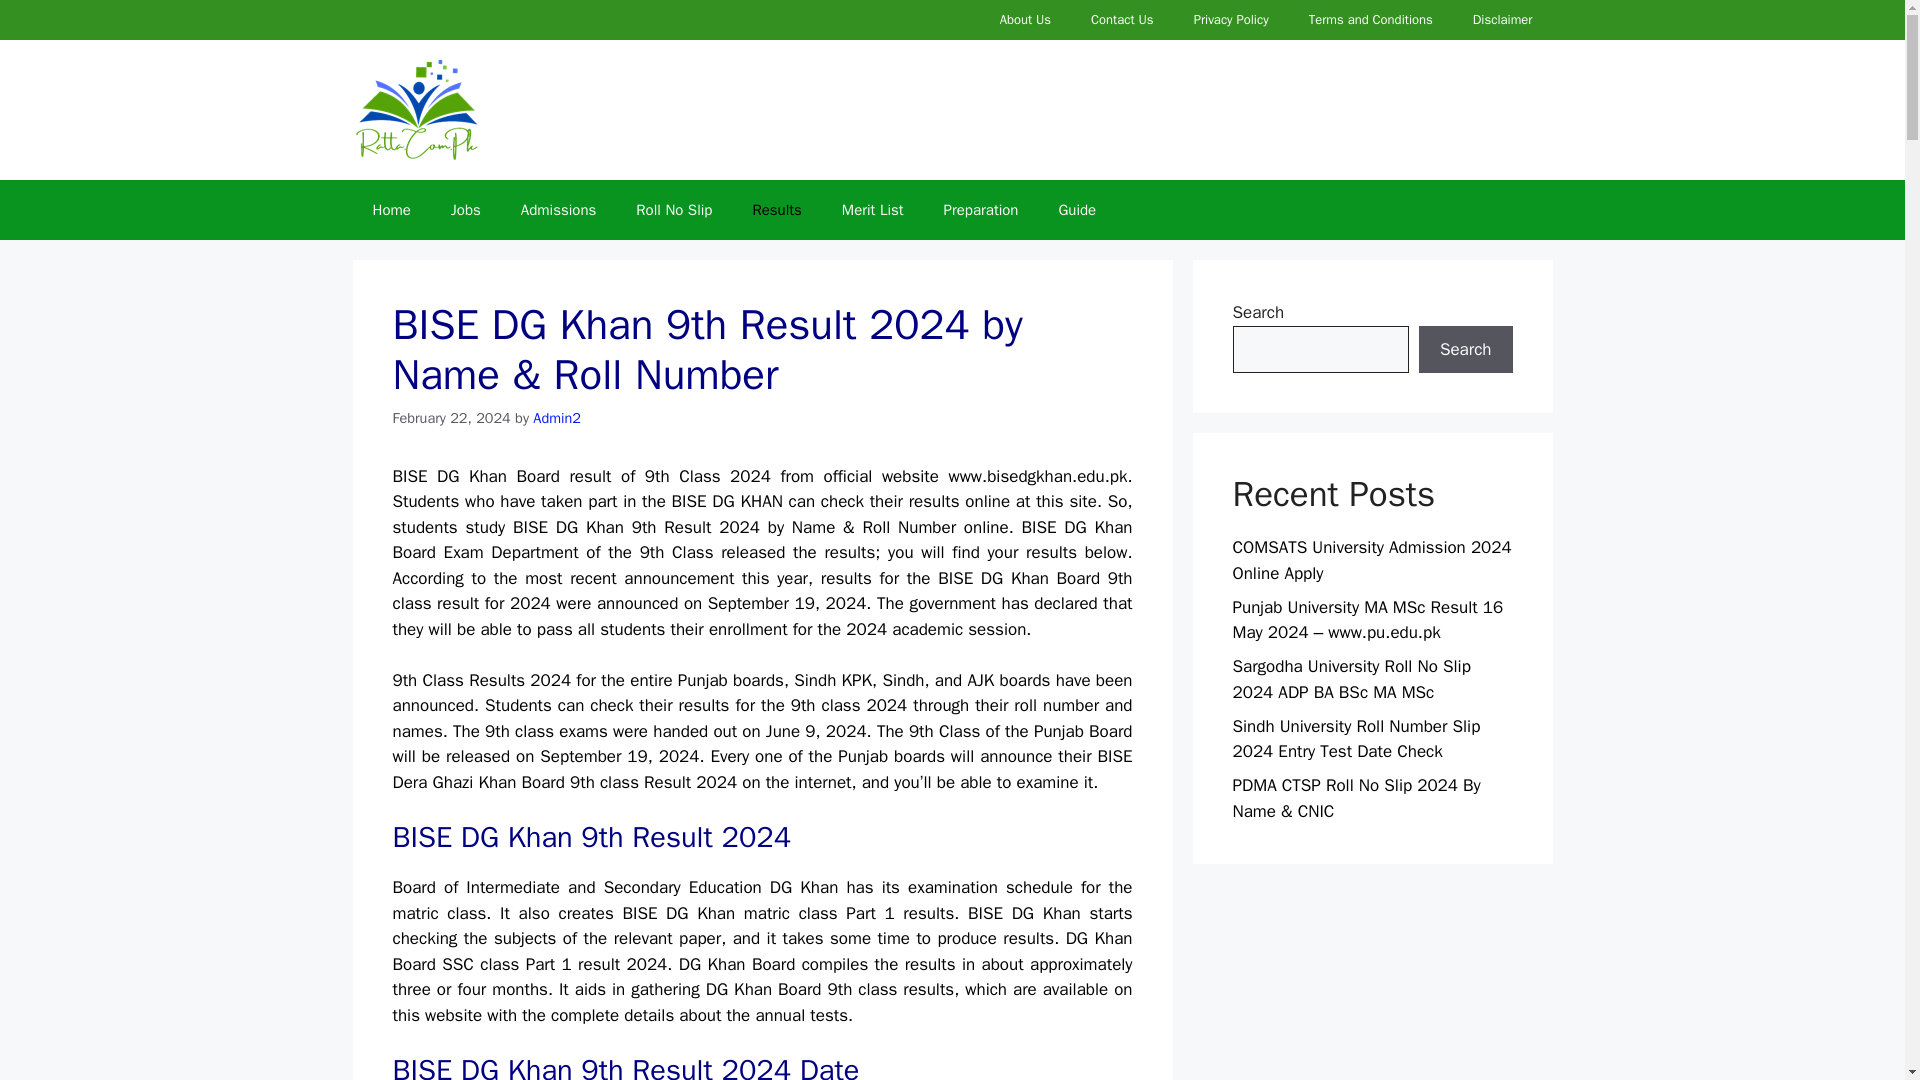  What do you see at coordinates (557, 418) in the screenshot?
I see `Admin2` at bounding box center [557, 418].